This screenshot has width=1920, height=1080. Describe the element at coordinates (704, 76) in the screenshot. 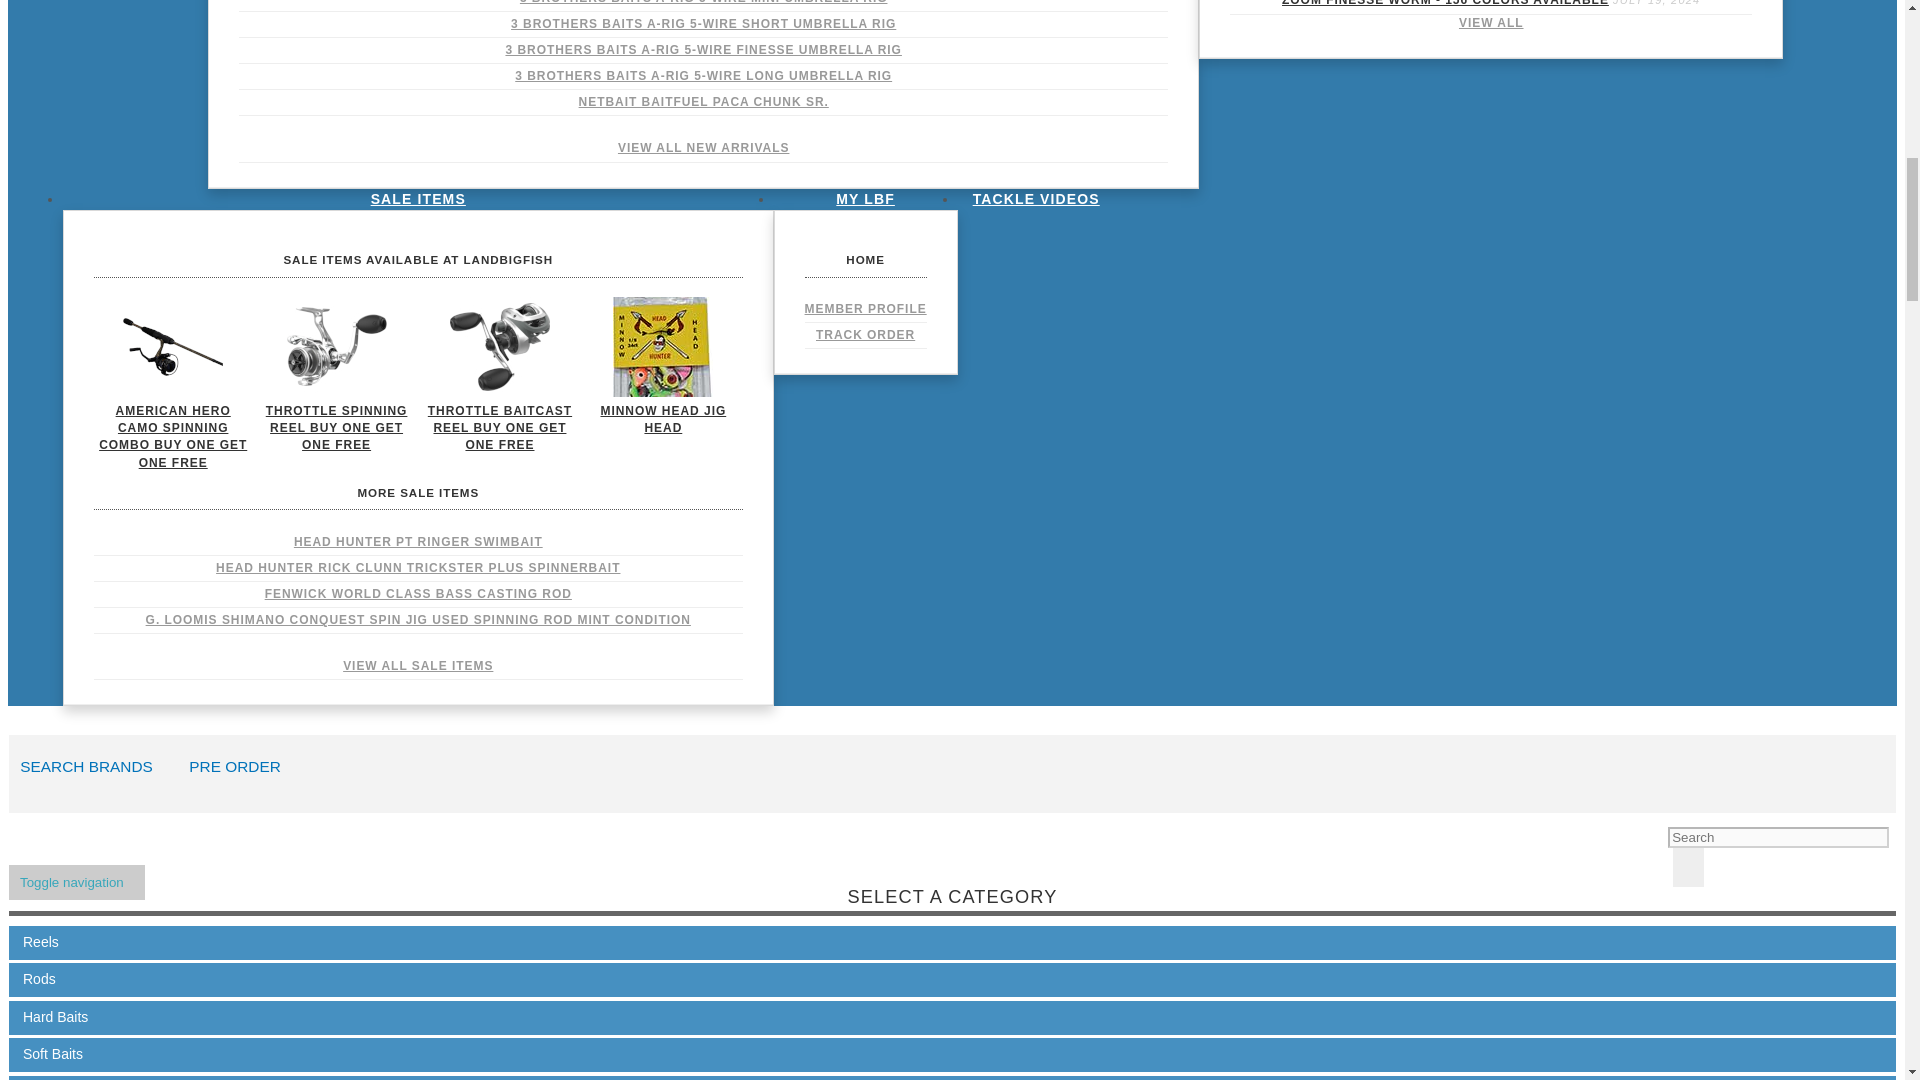

I see `3 BROTHERS BAITS A-RIG 5-WIRE LONG UMBRELLA RIG` at that location.